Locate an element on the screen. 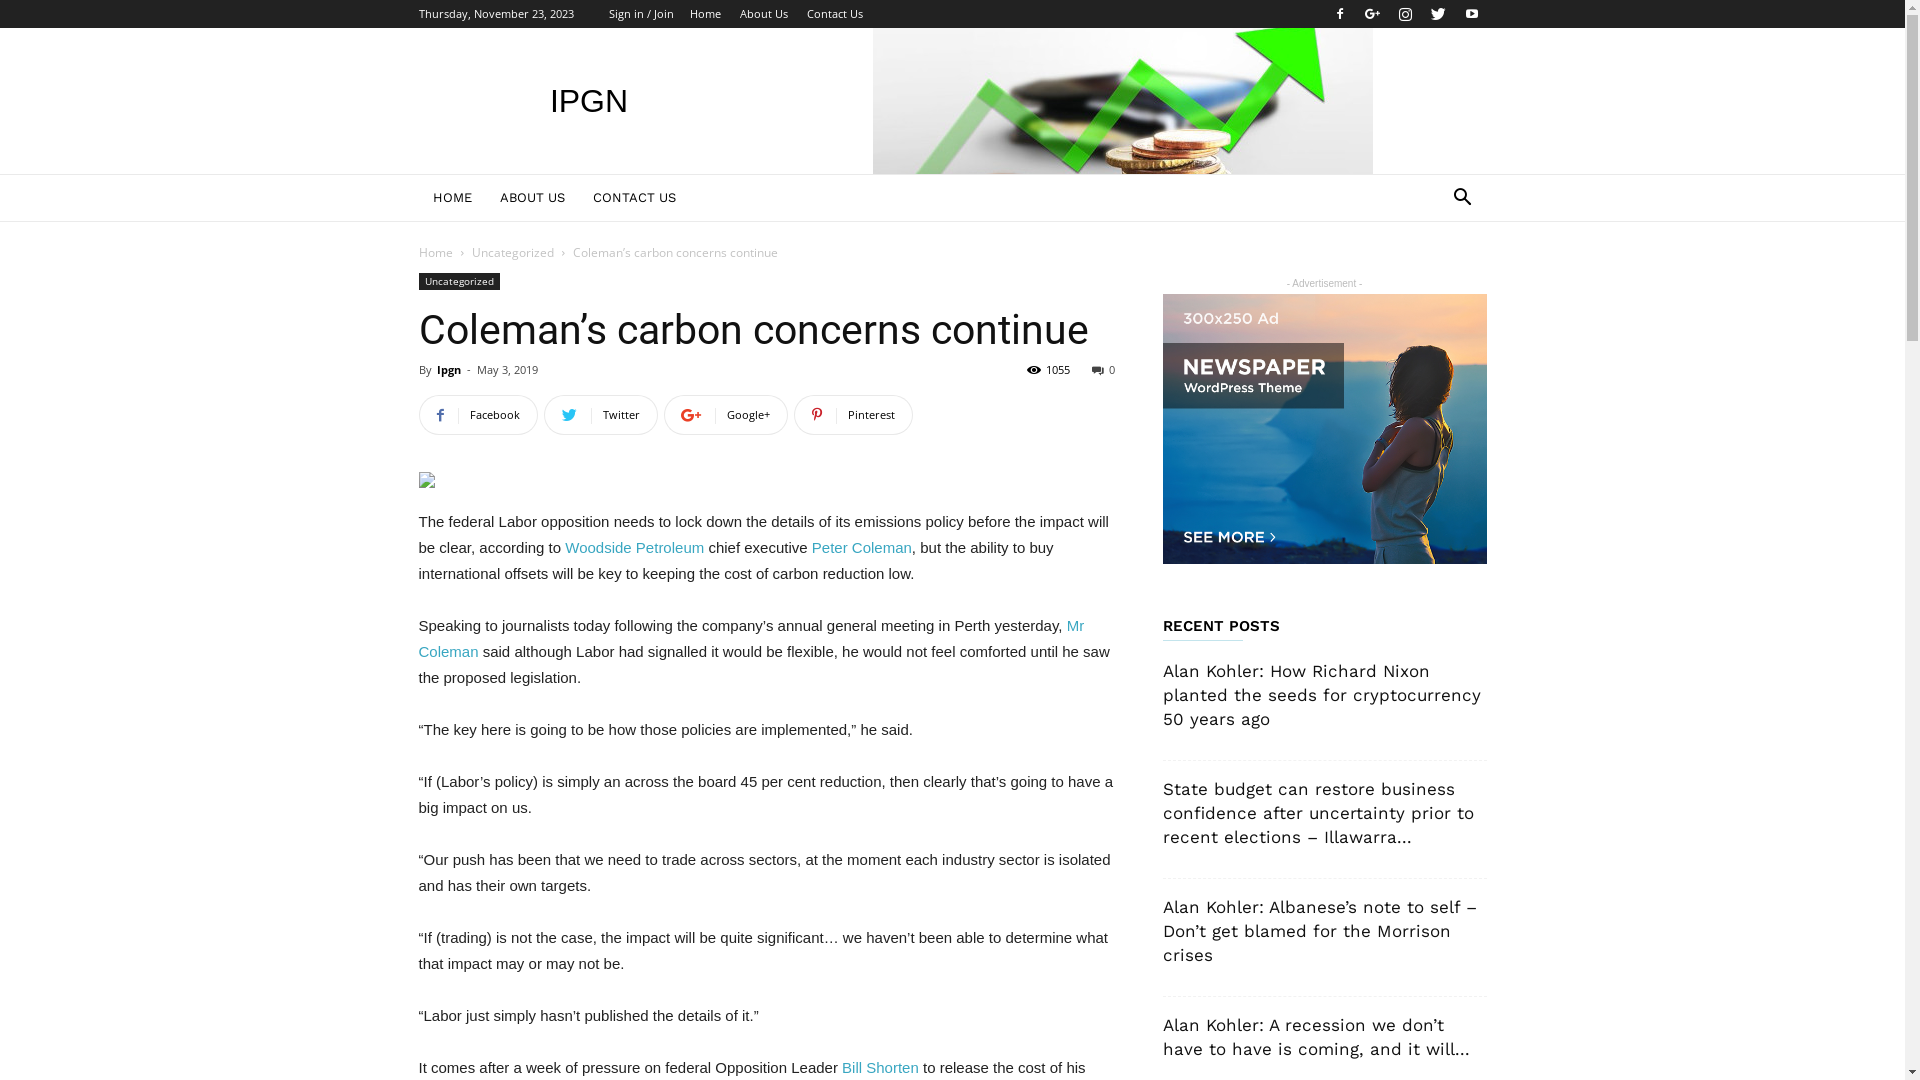  0 is located at coordinates (1104, 370).